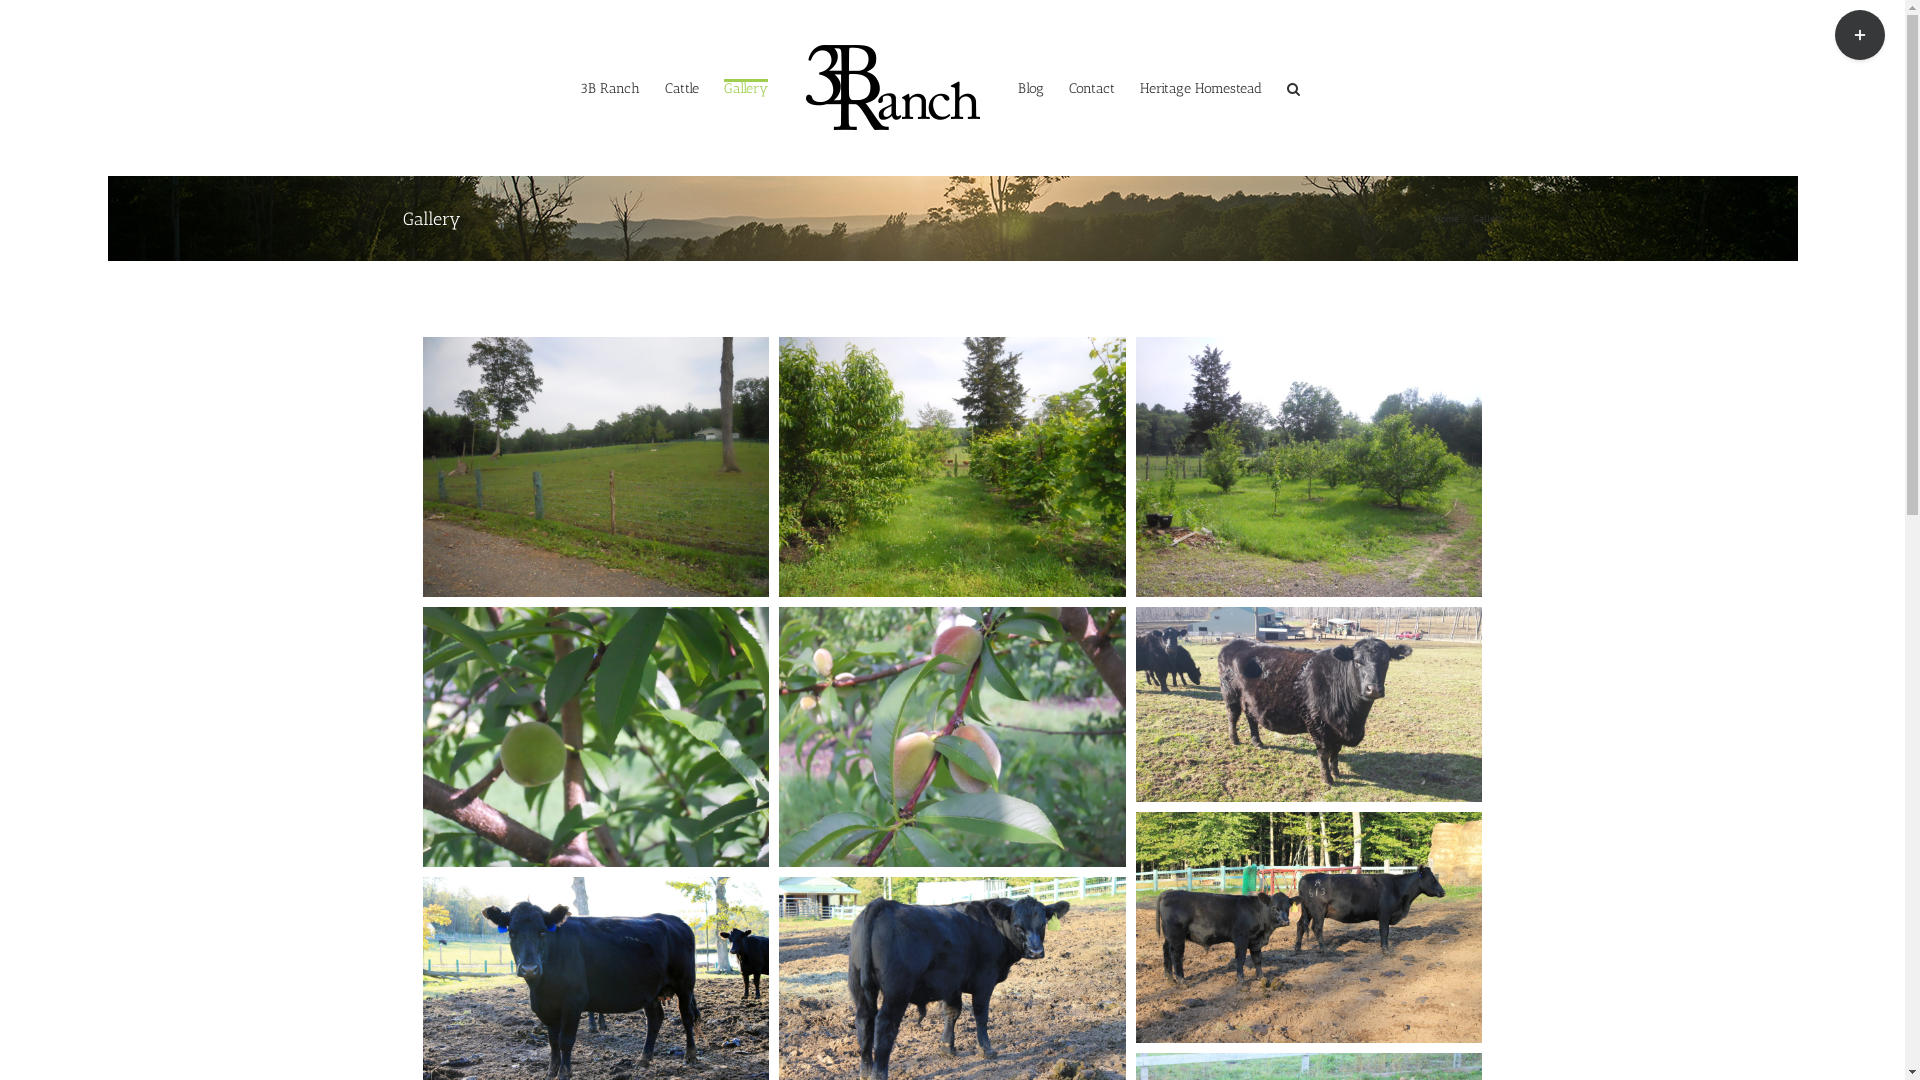 The image size is (1920, 1080). I want to click on DSCN1429, so click(952, 737).